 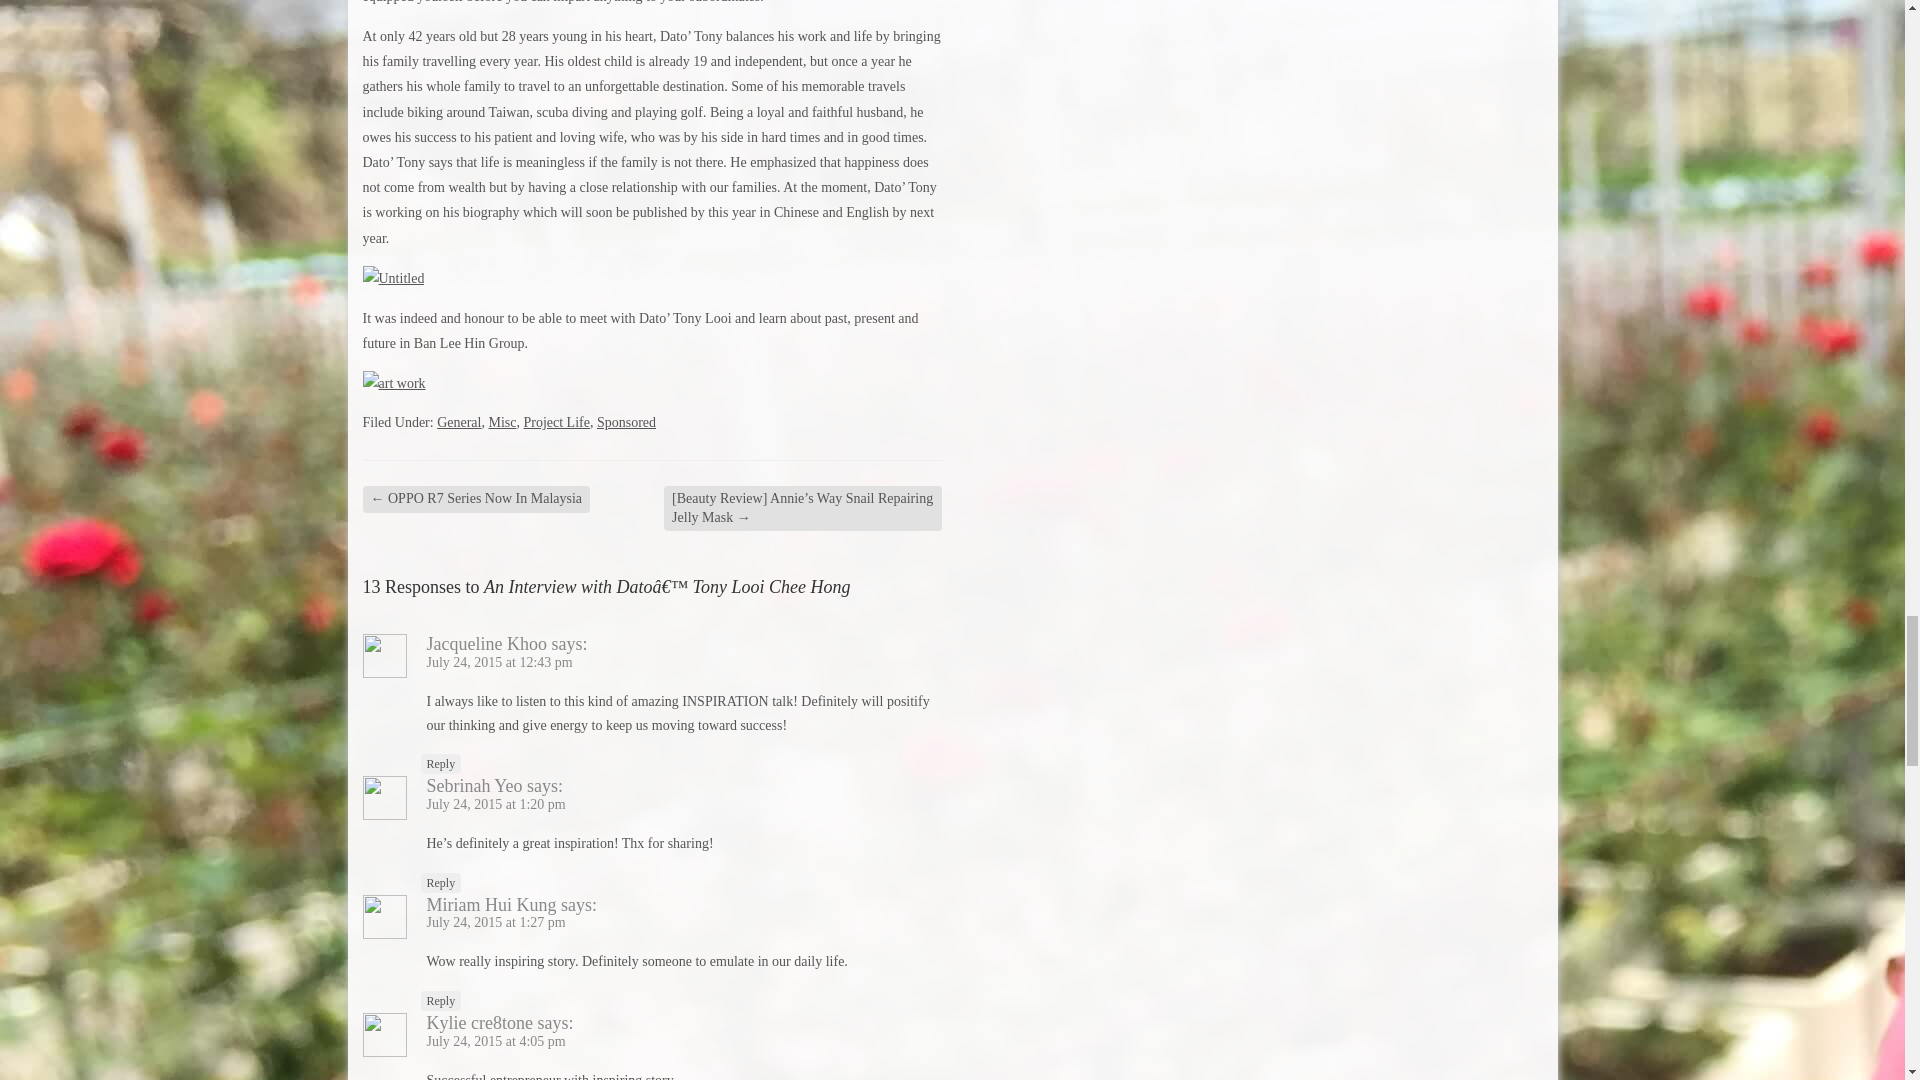 I want to click on Reply, so click(x=440, y=882).